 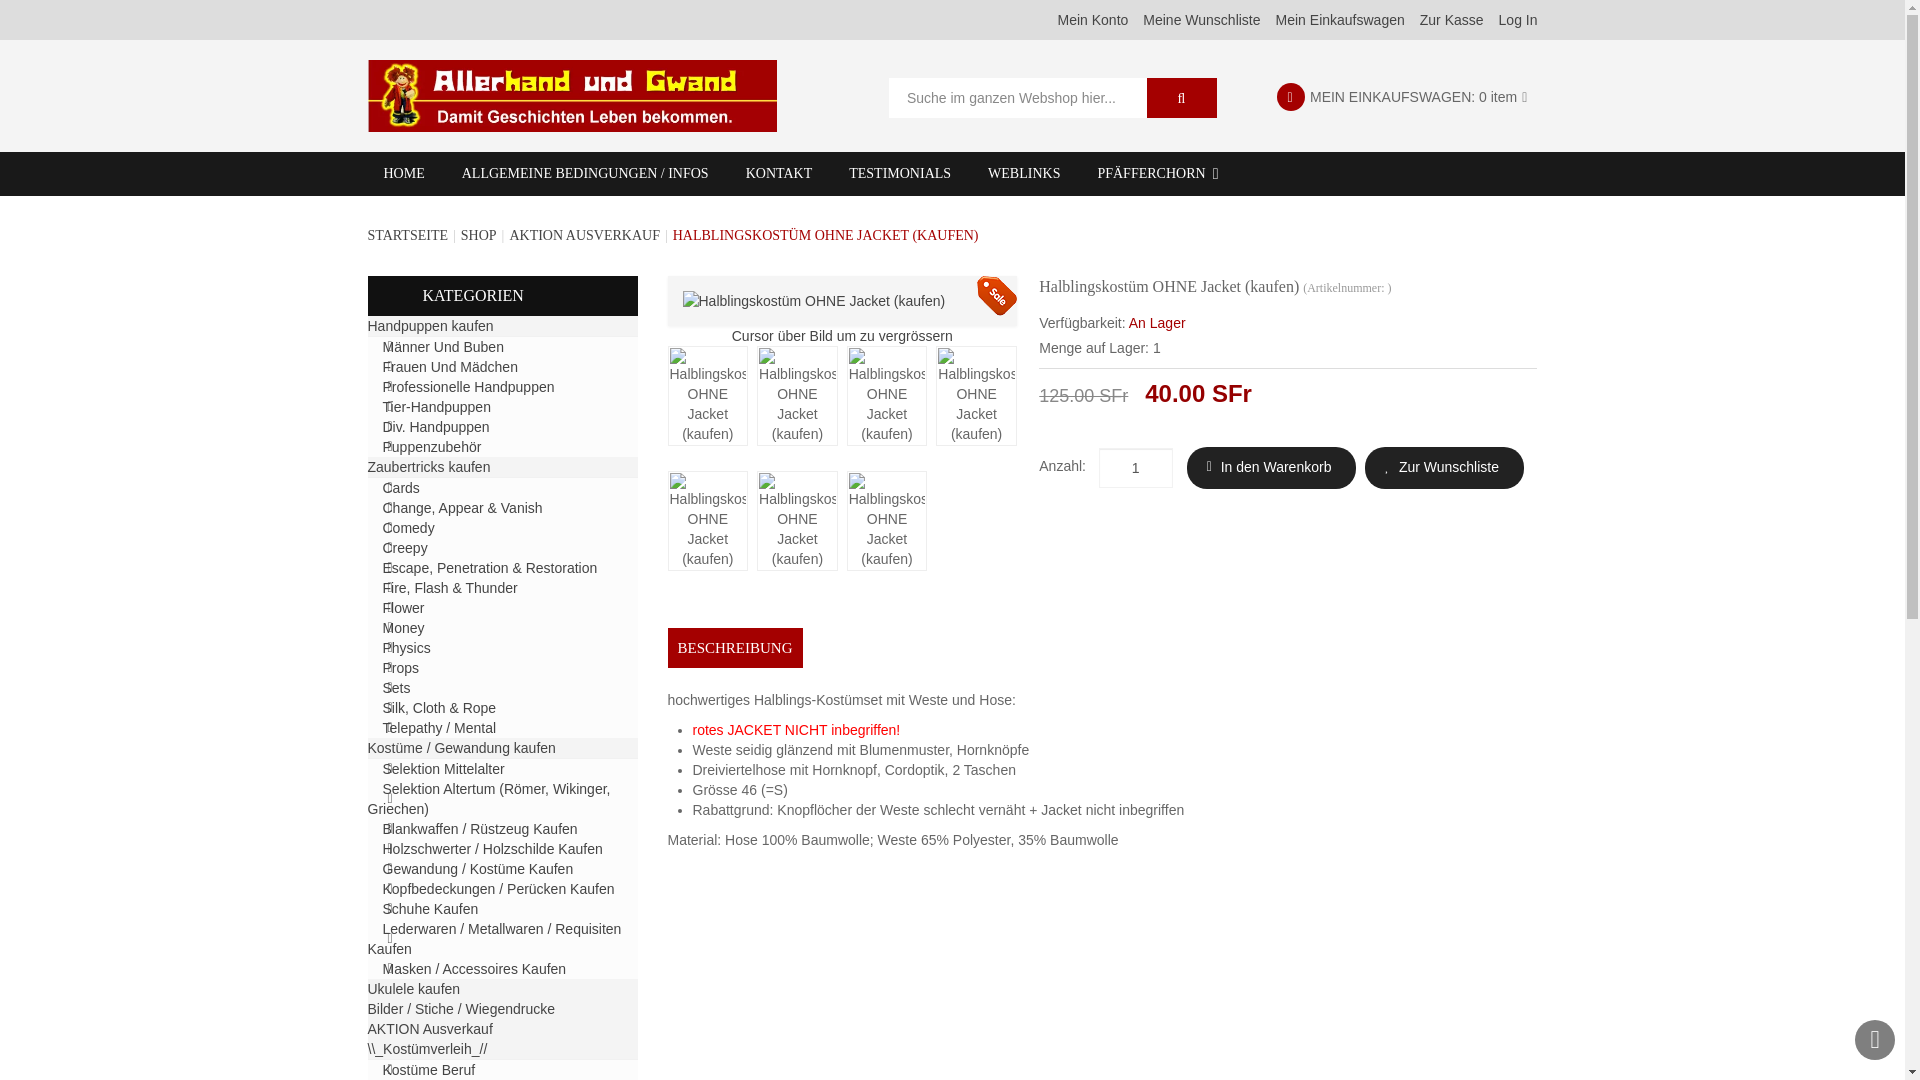 I want to click on In den Warenkorb, so click(x=1276, y=468).